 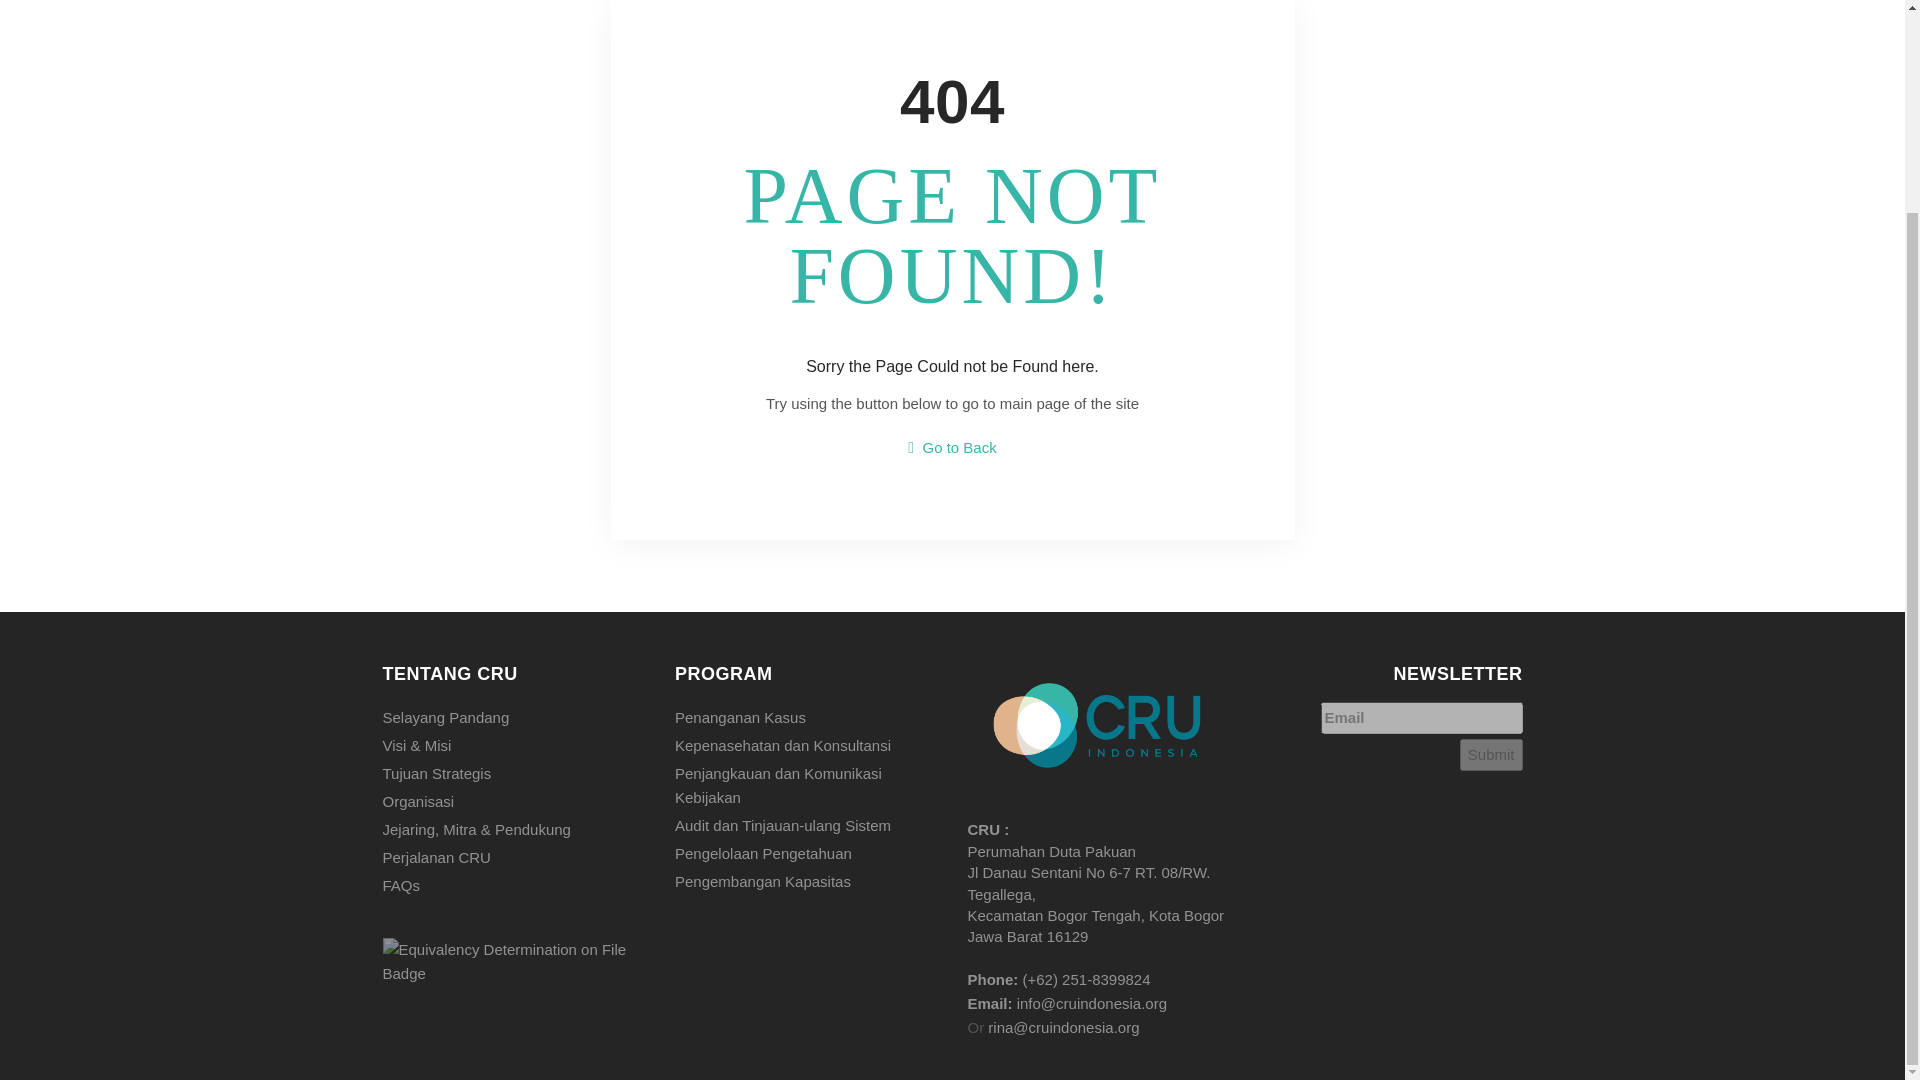 I want to click on Selayang Pandang, so click(x=514, y=716).